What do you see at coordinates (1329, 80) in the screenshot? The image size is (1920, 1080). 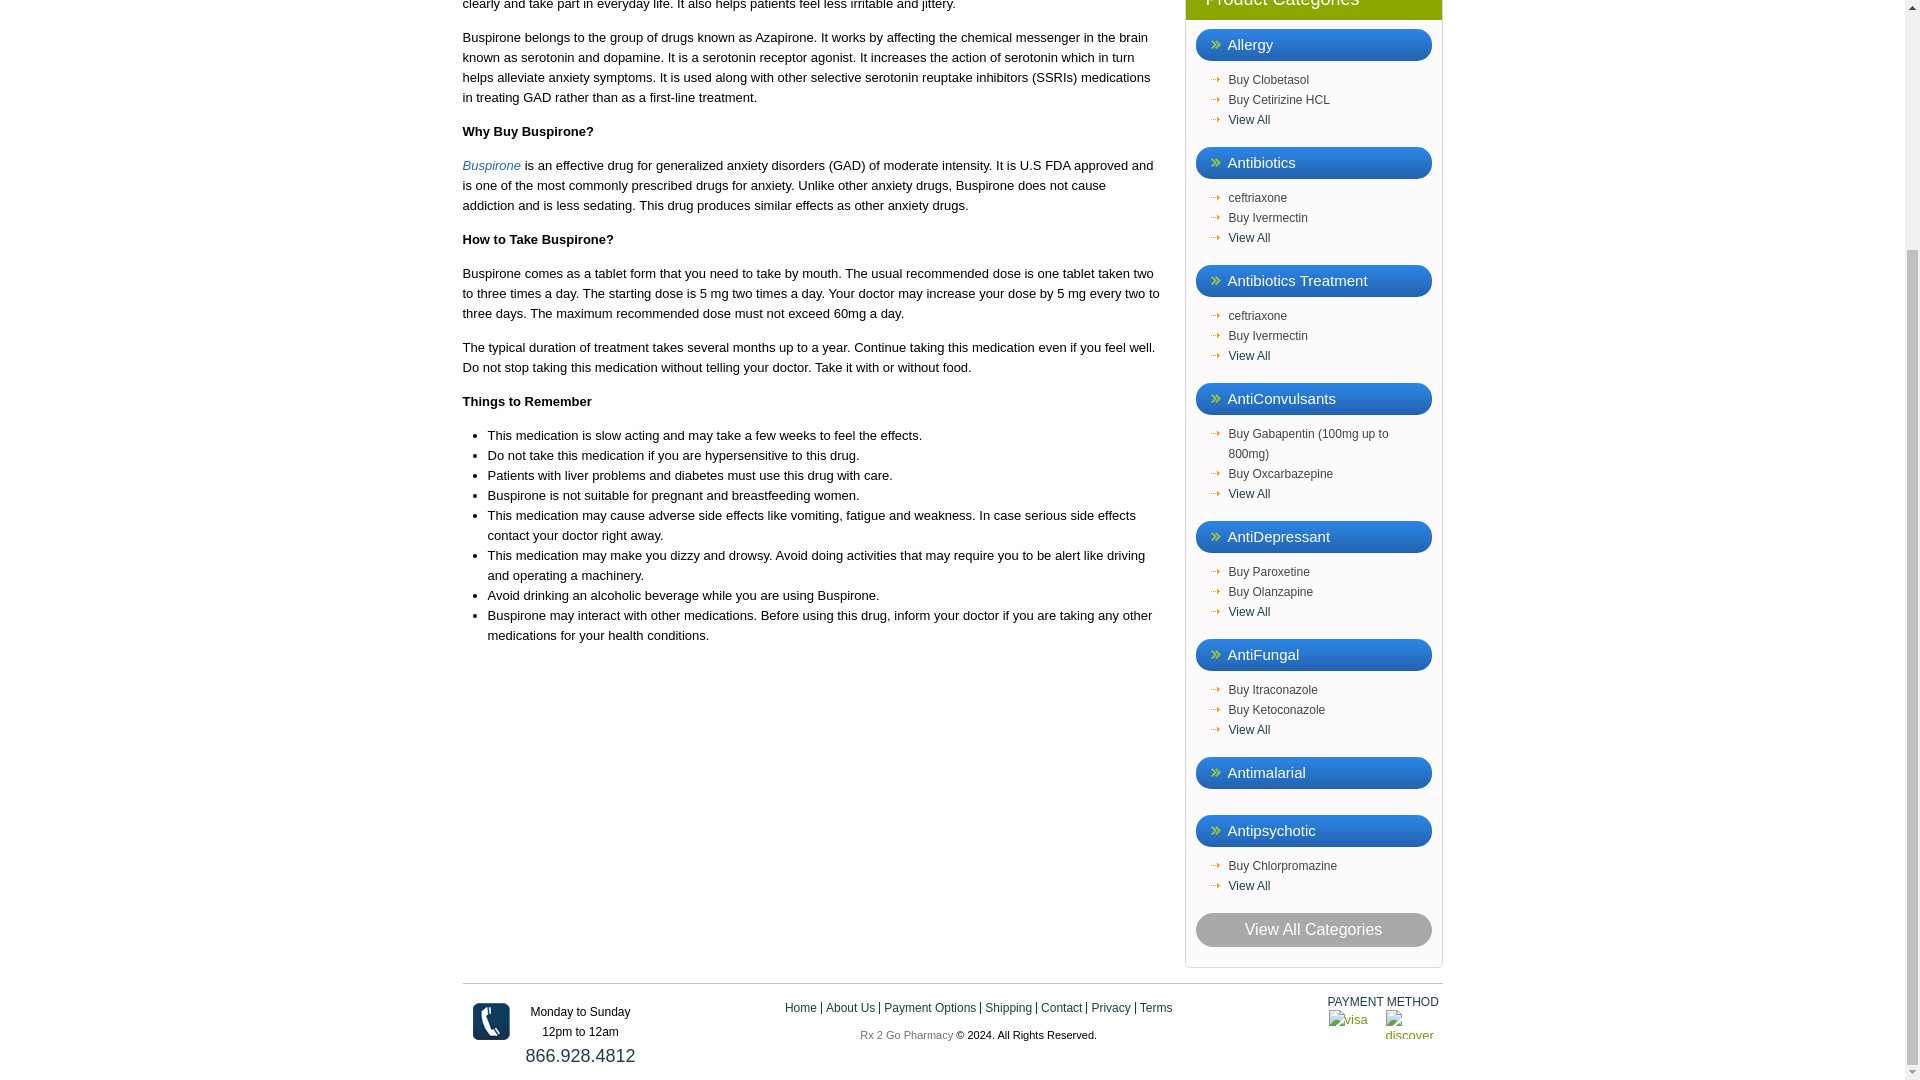 I see `Buy Clobetasol` at bounding box center [1329, 80].